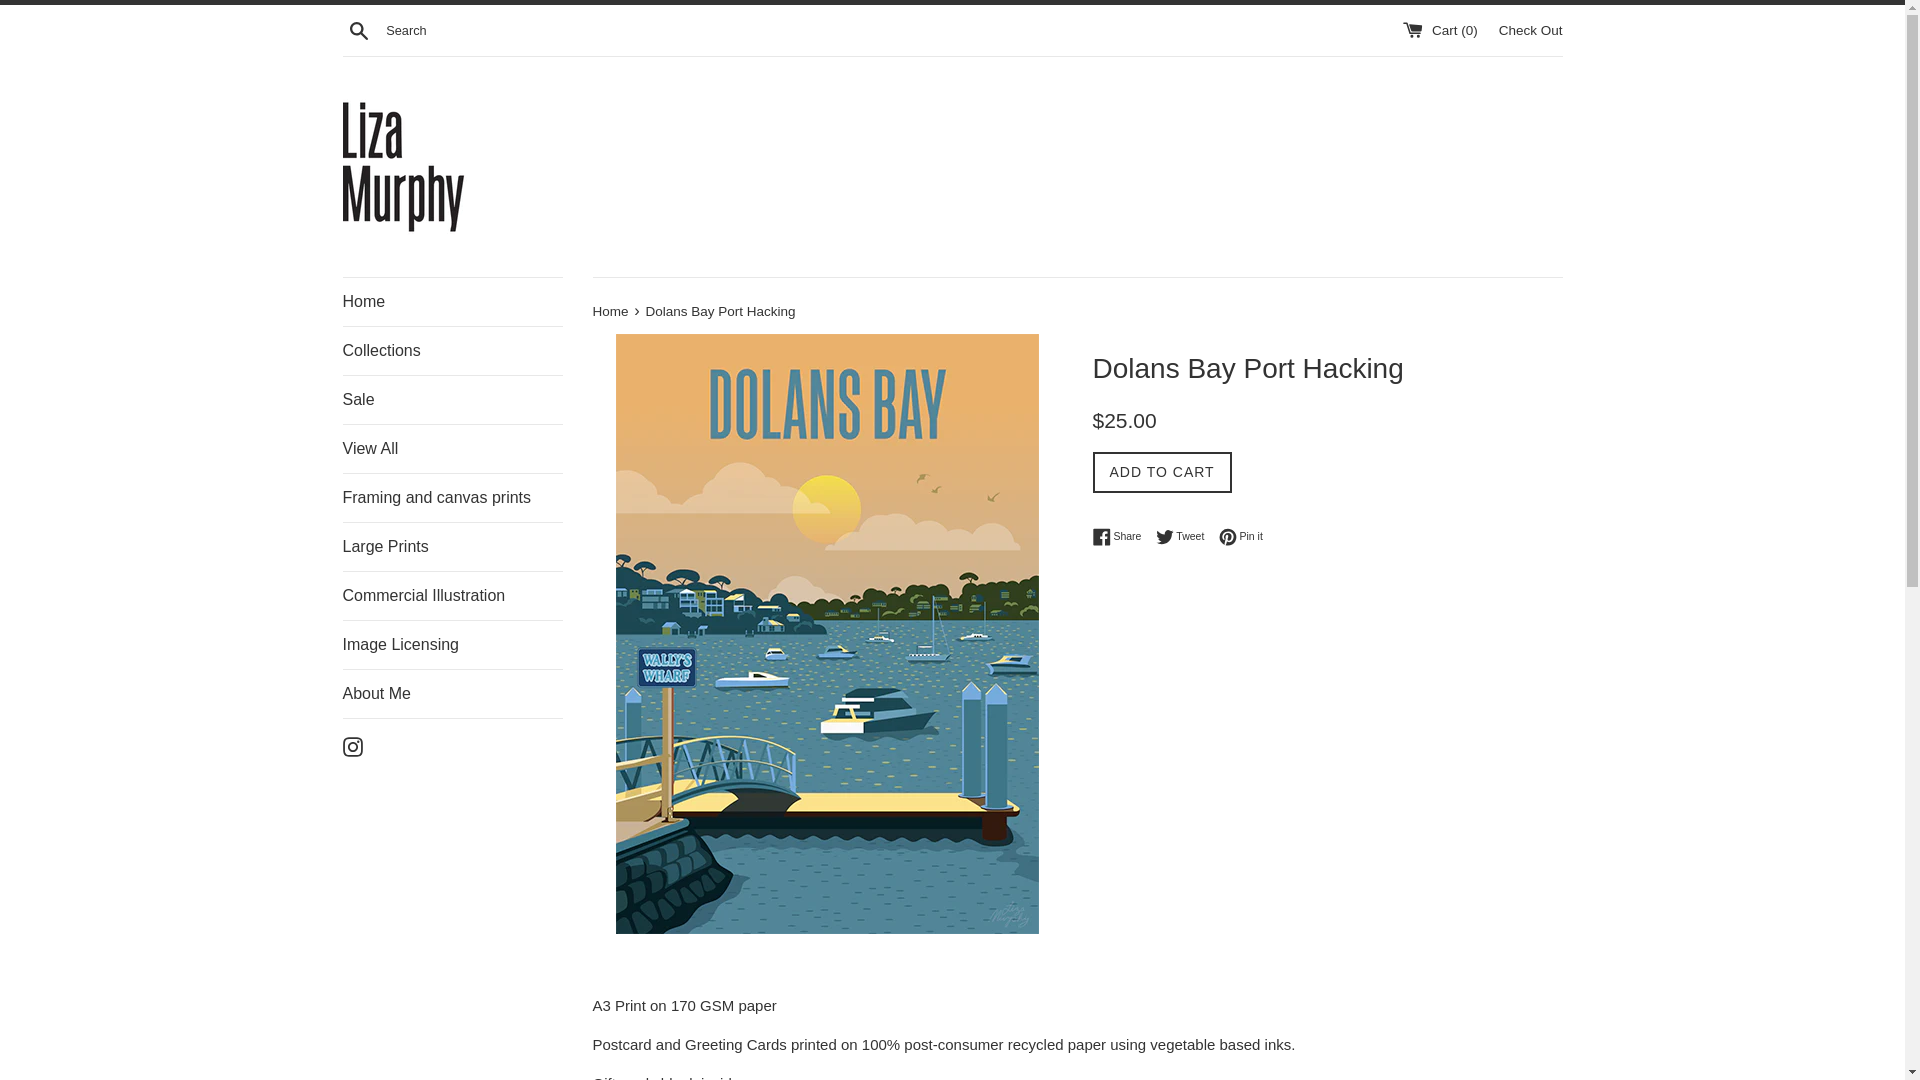 The width and height of the screenshot is (1920, 1080). What do you see at coordinates (452, 645) in the screenshot?
I see `Image Licensing` at bounding box center [452, 645].